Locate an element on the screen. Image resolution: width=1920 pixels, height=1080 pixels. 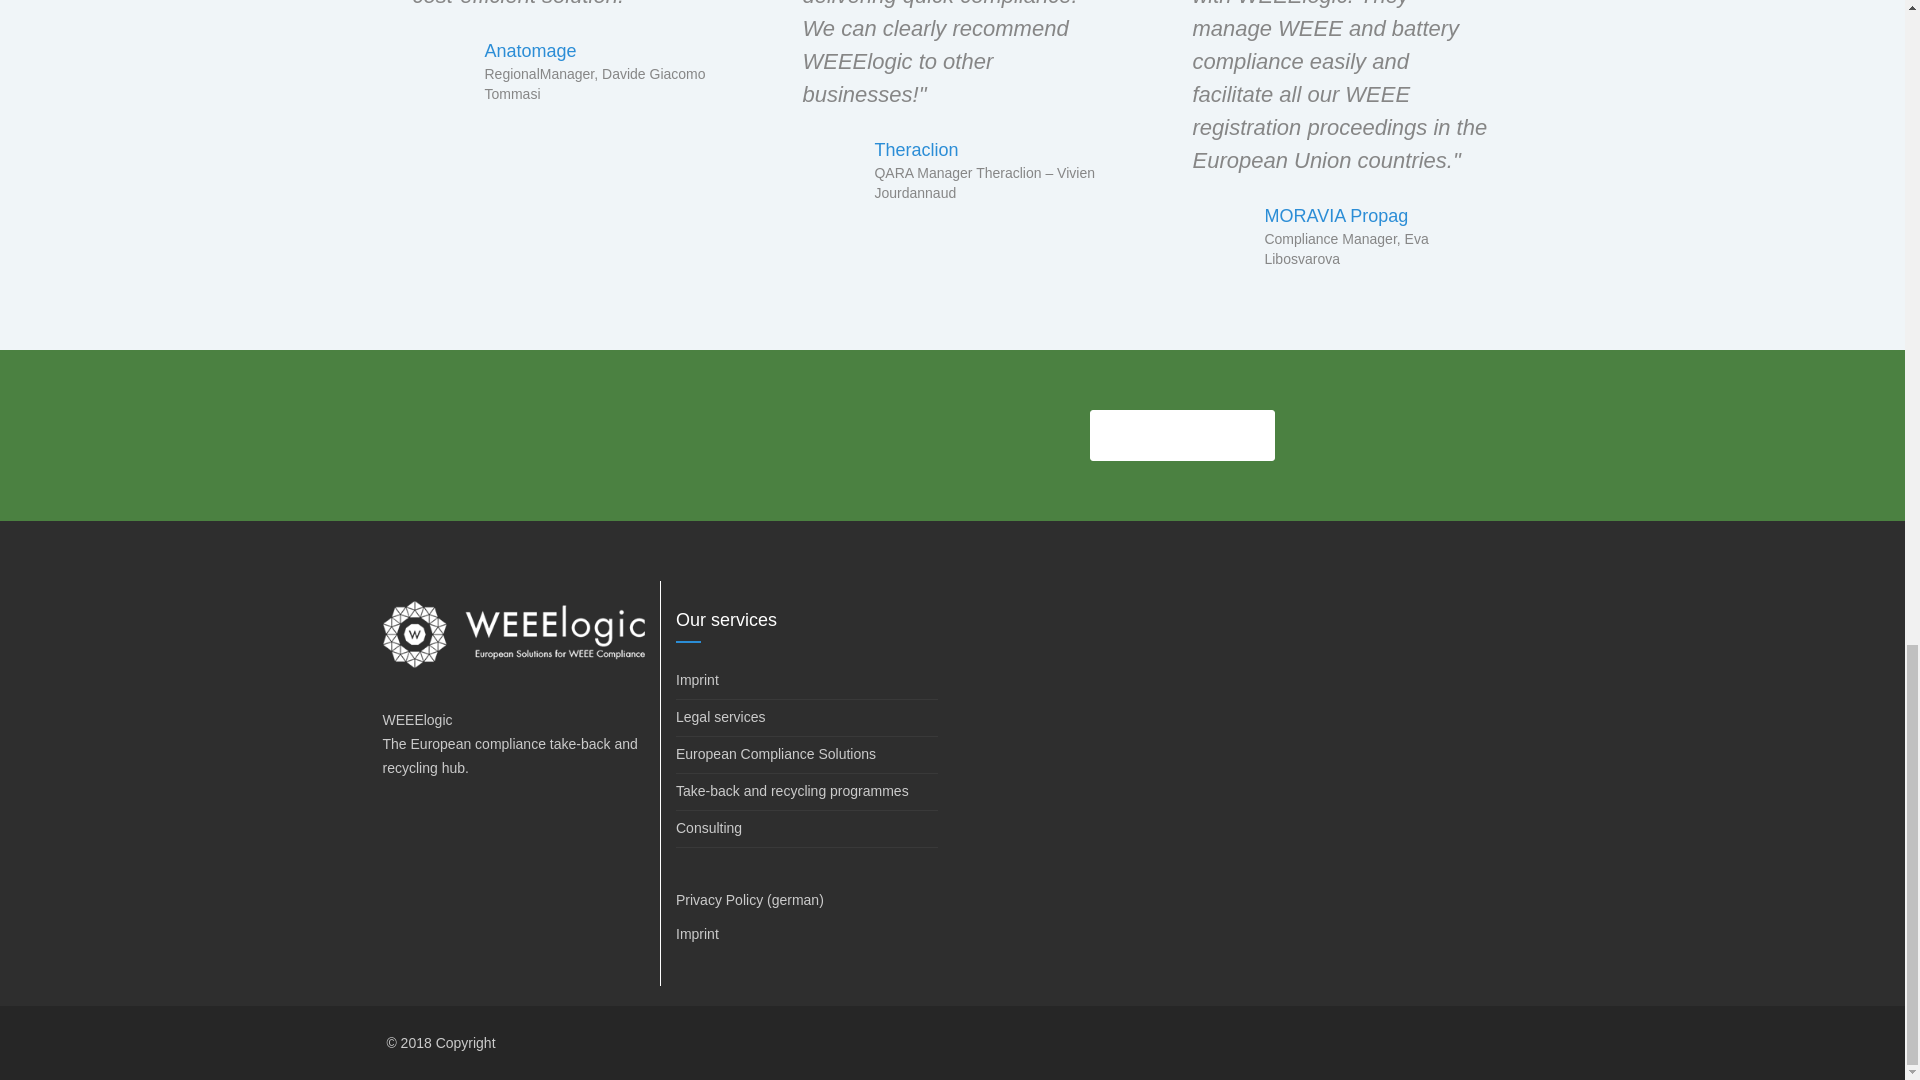
Imprint is located at coordinates (806, 681).